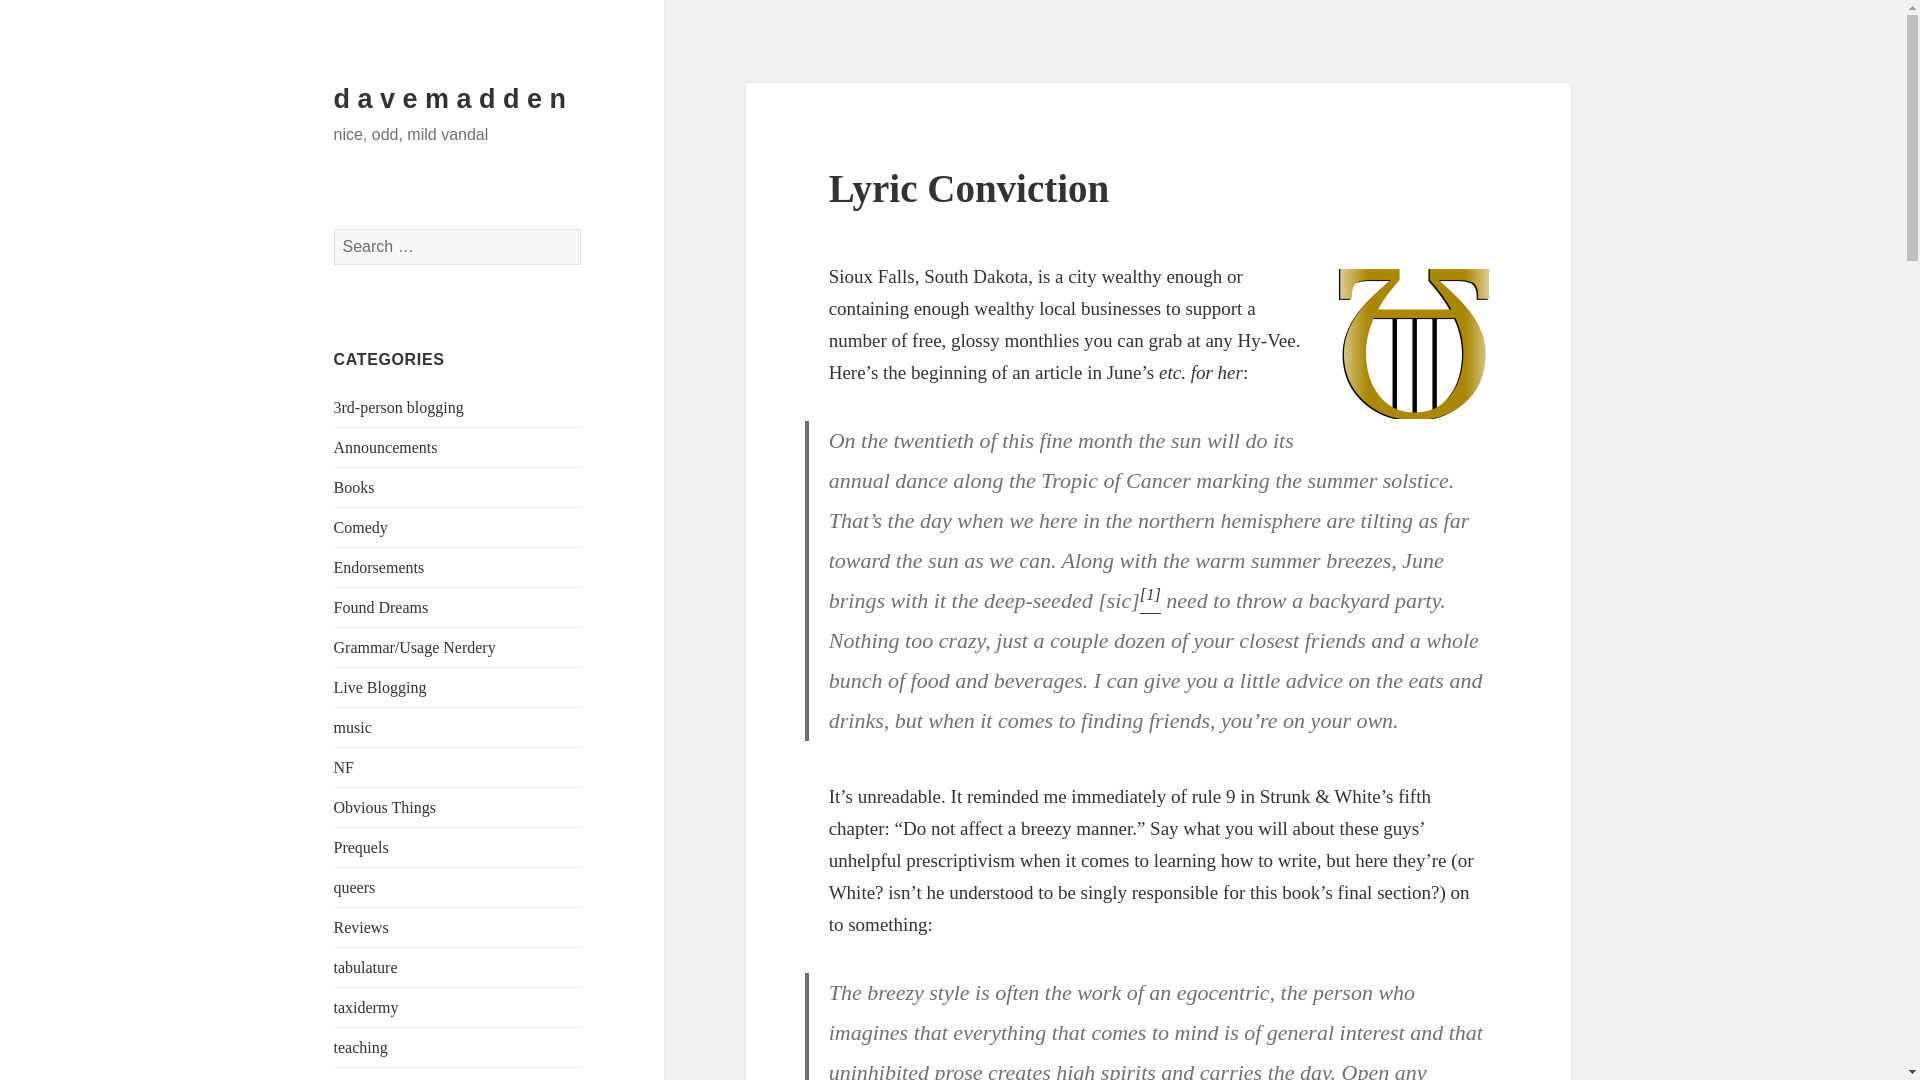 This screenshot has width=1920, height=1080. Describe the element at coordinates (366, 1008) in the screenshot. I see `taxidermy` at that location.